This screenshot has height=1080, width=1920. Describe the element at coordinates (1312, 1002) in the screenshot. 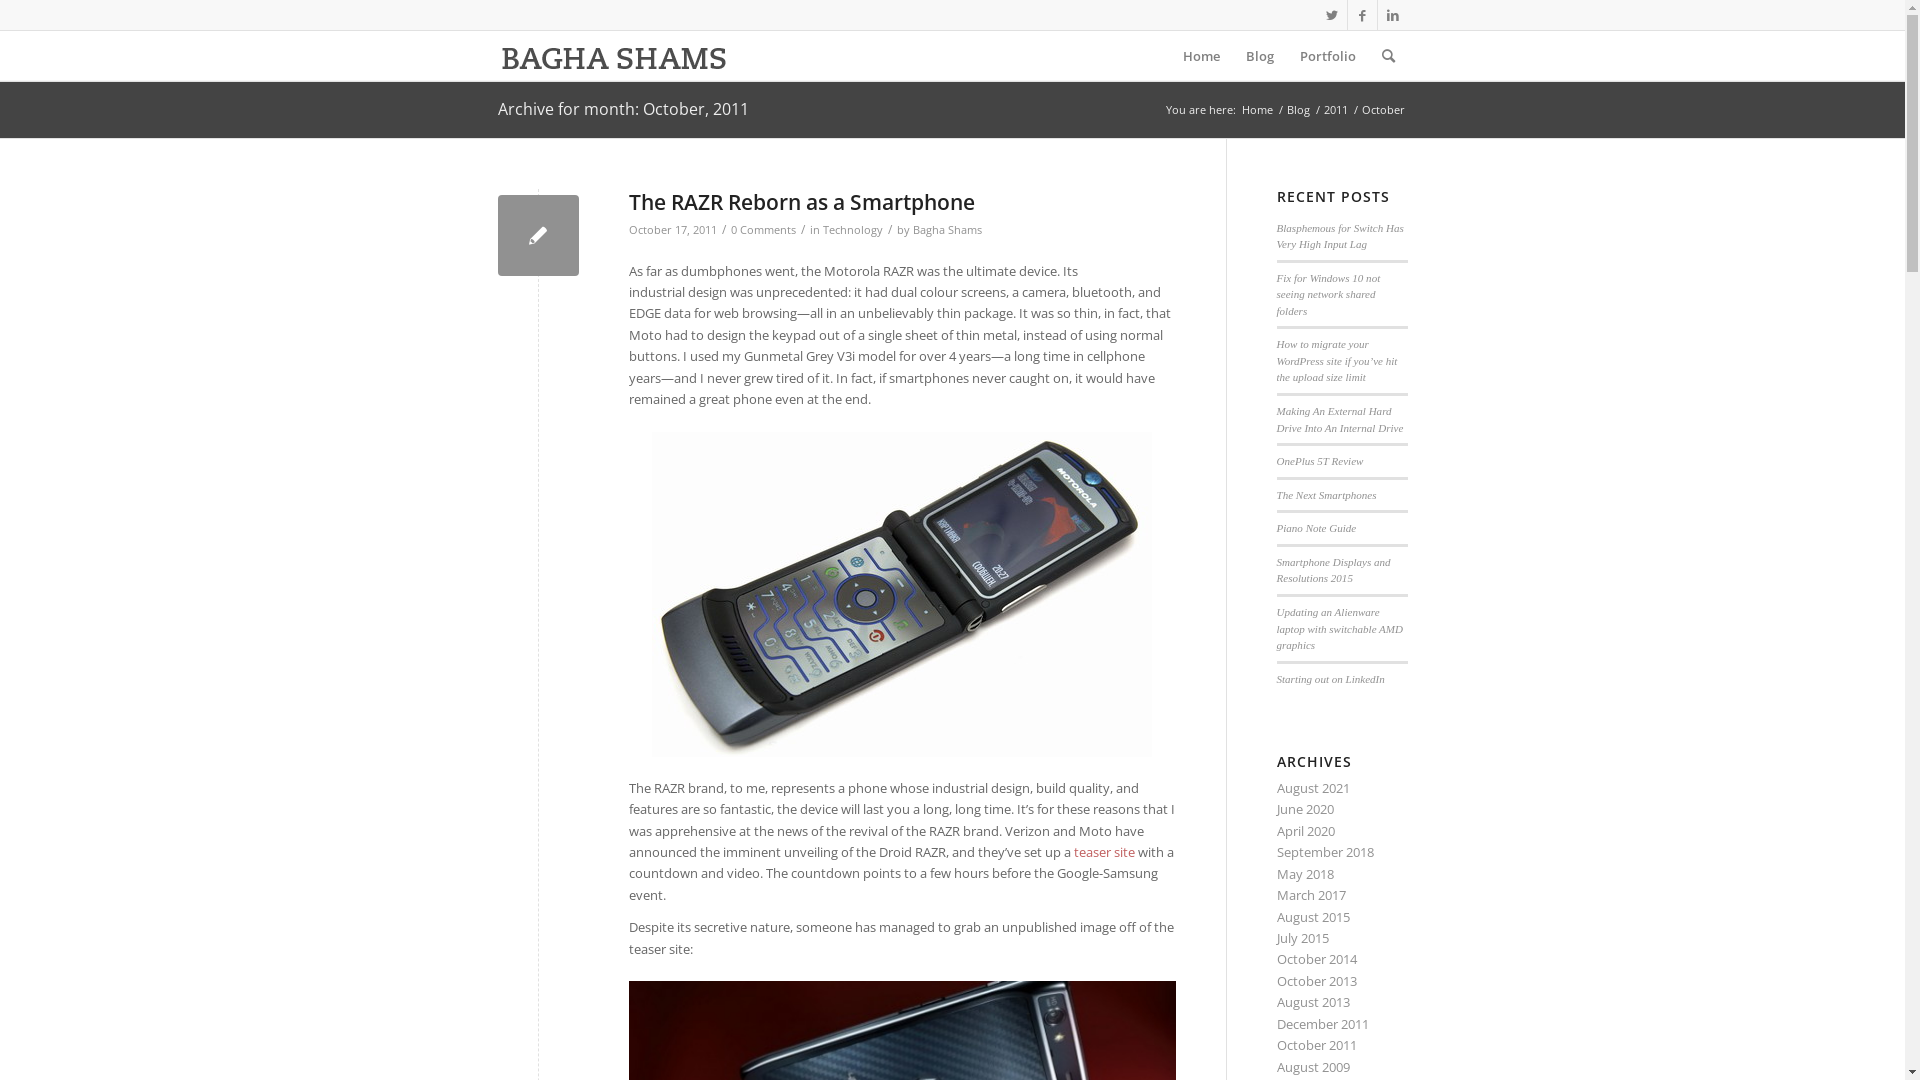

I see `August 2013` at that location.